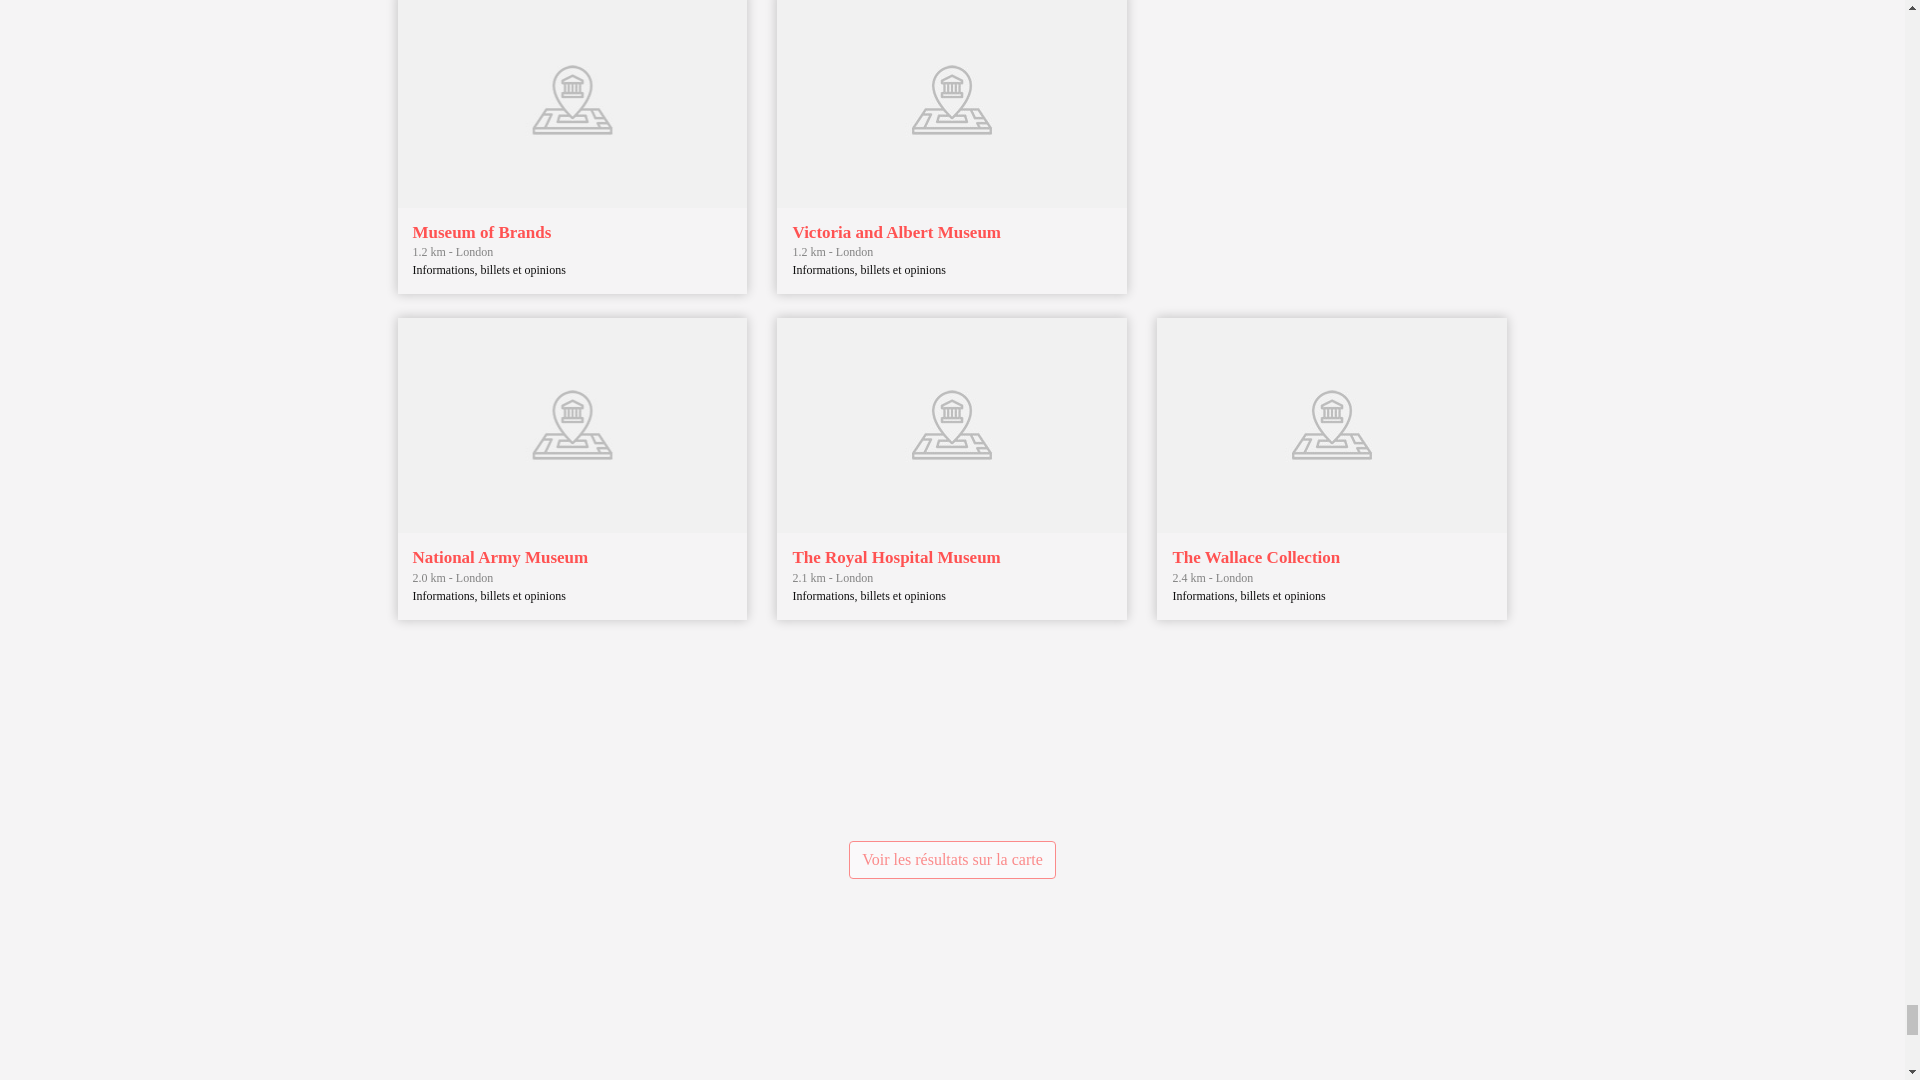 This screenshot has height=1080, width=1920. Describe the element at coordinates (1256, 557) in the screenshot. I see `The Wallace Collection` at that location.